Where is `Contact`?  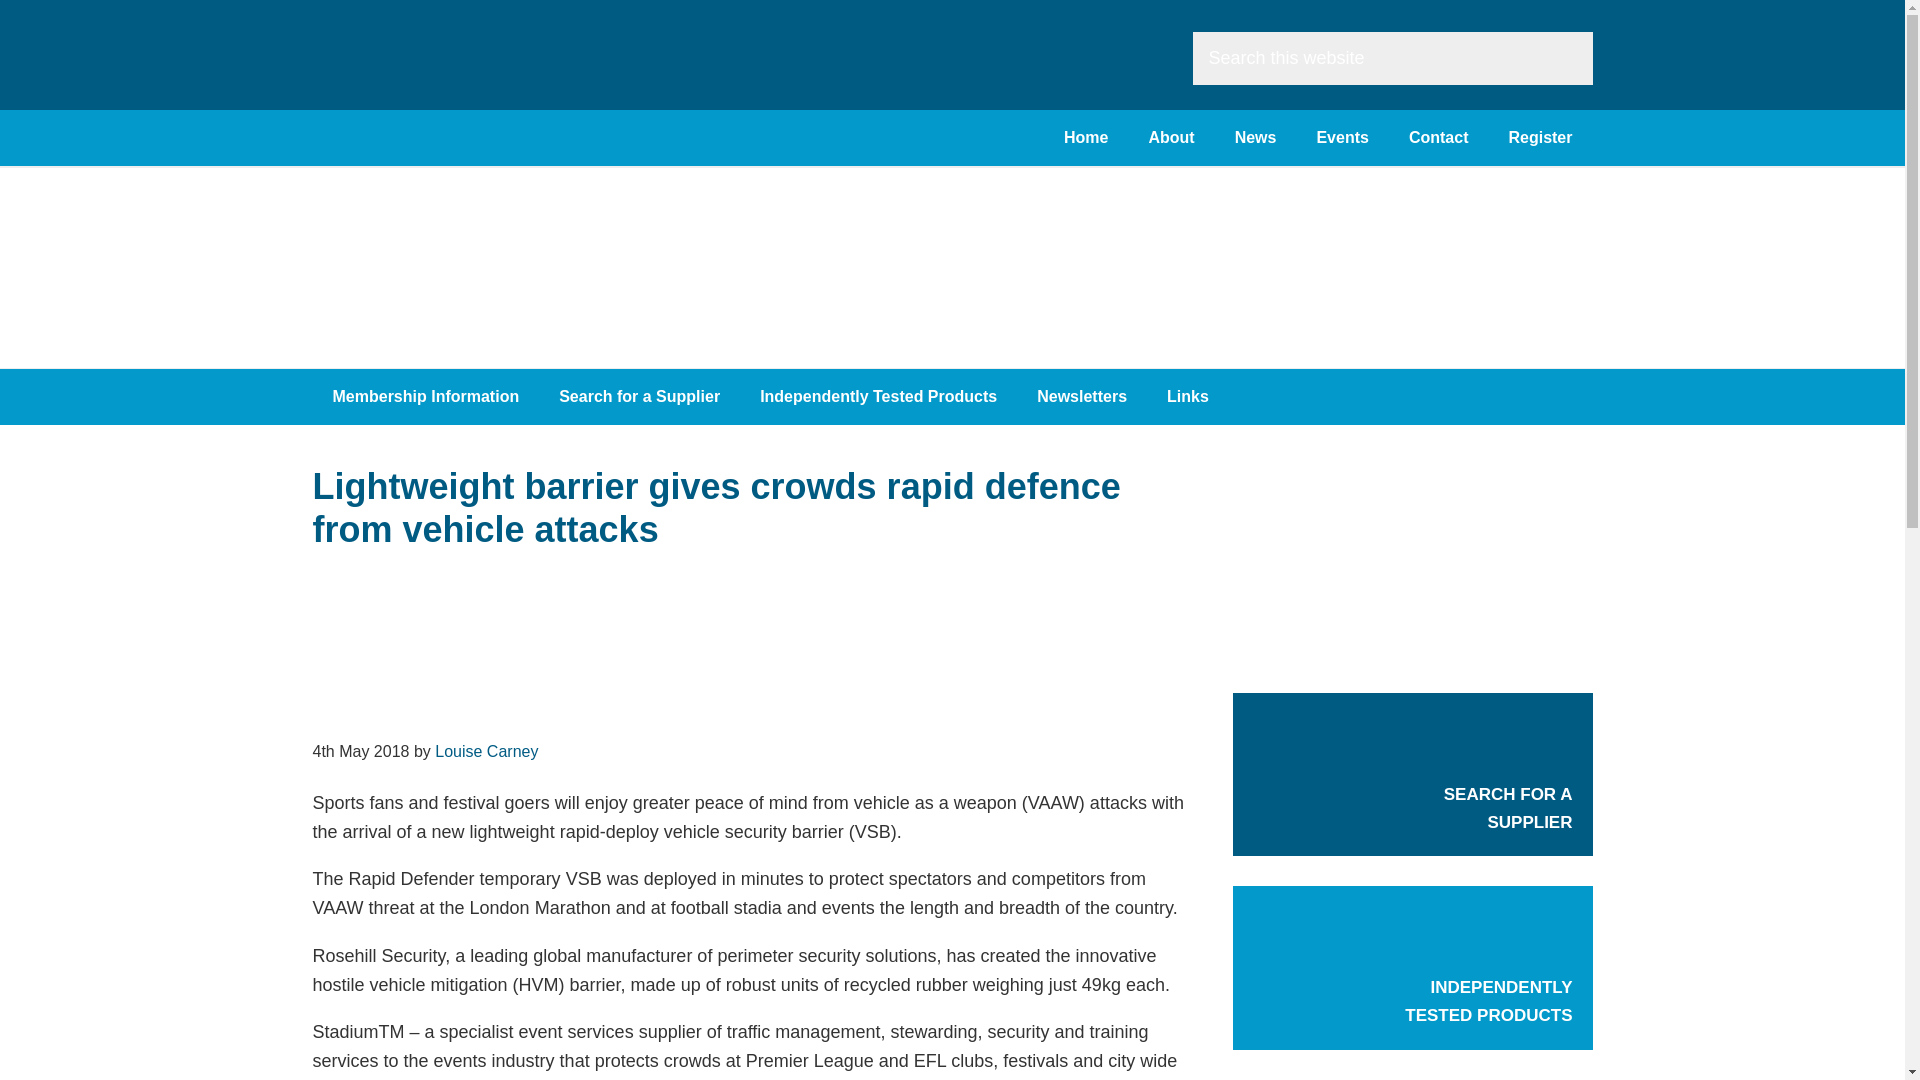
Contact is located at coordinates (1438, 138).